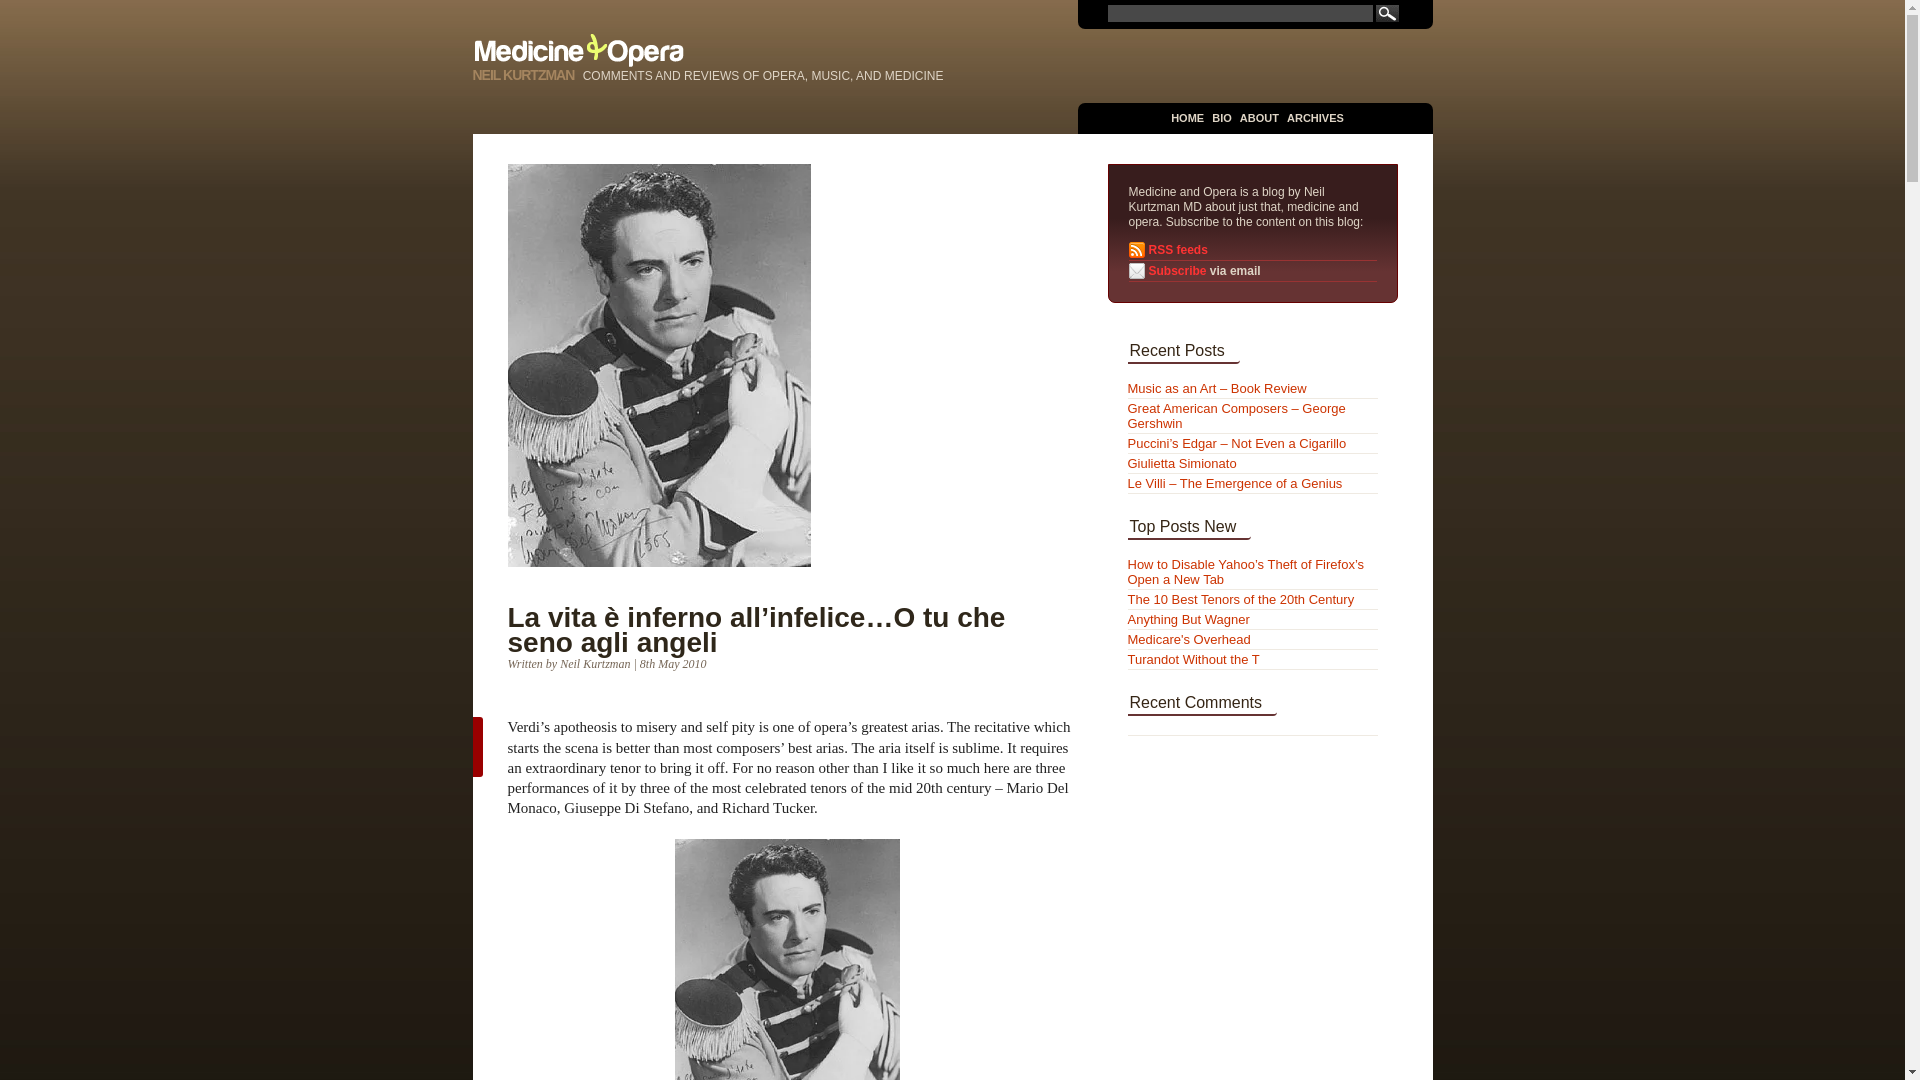  I want to click on Search, so click(1388, 13).